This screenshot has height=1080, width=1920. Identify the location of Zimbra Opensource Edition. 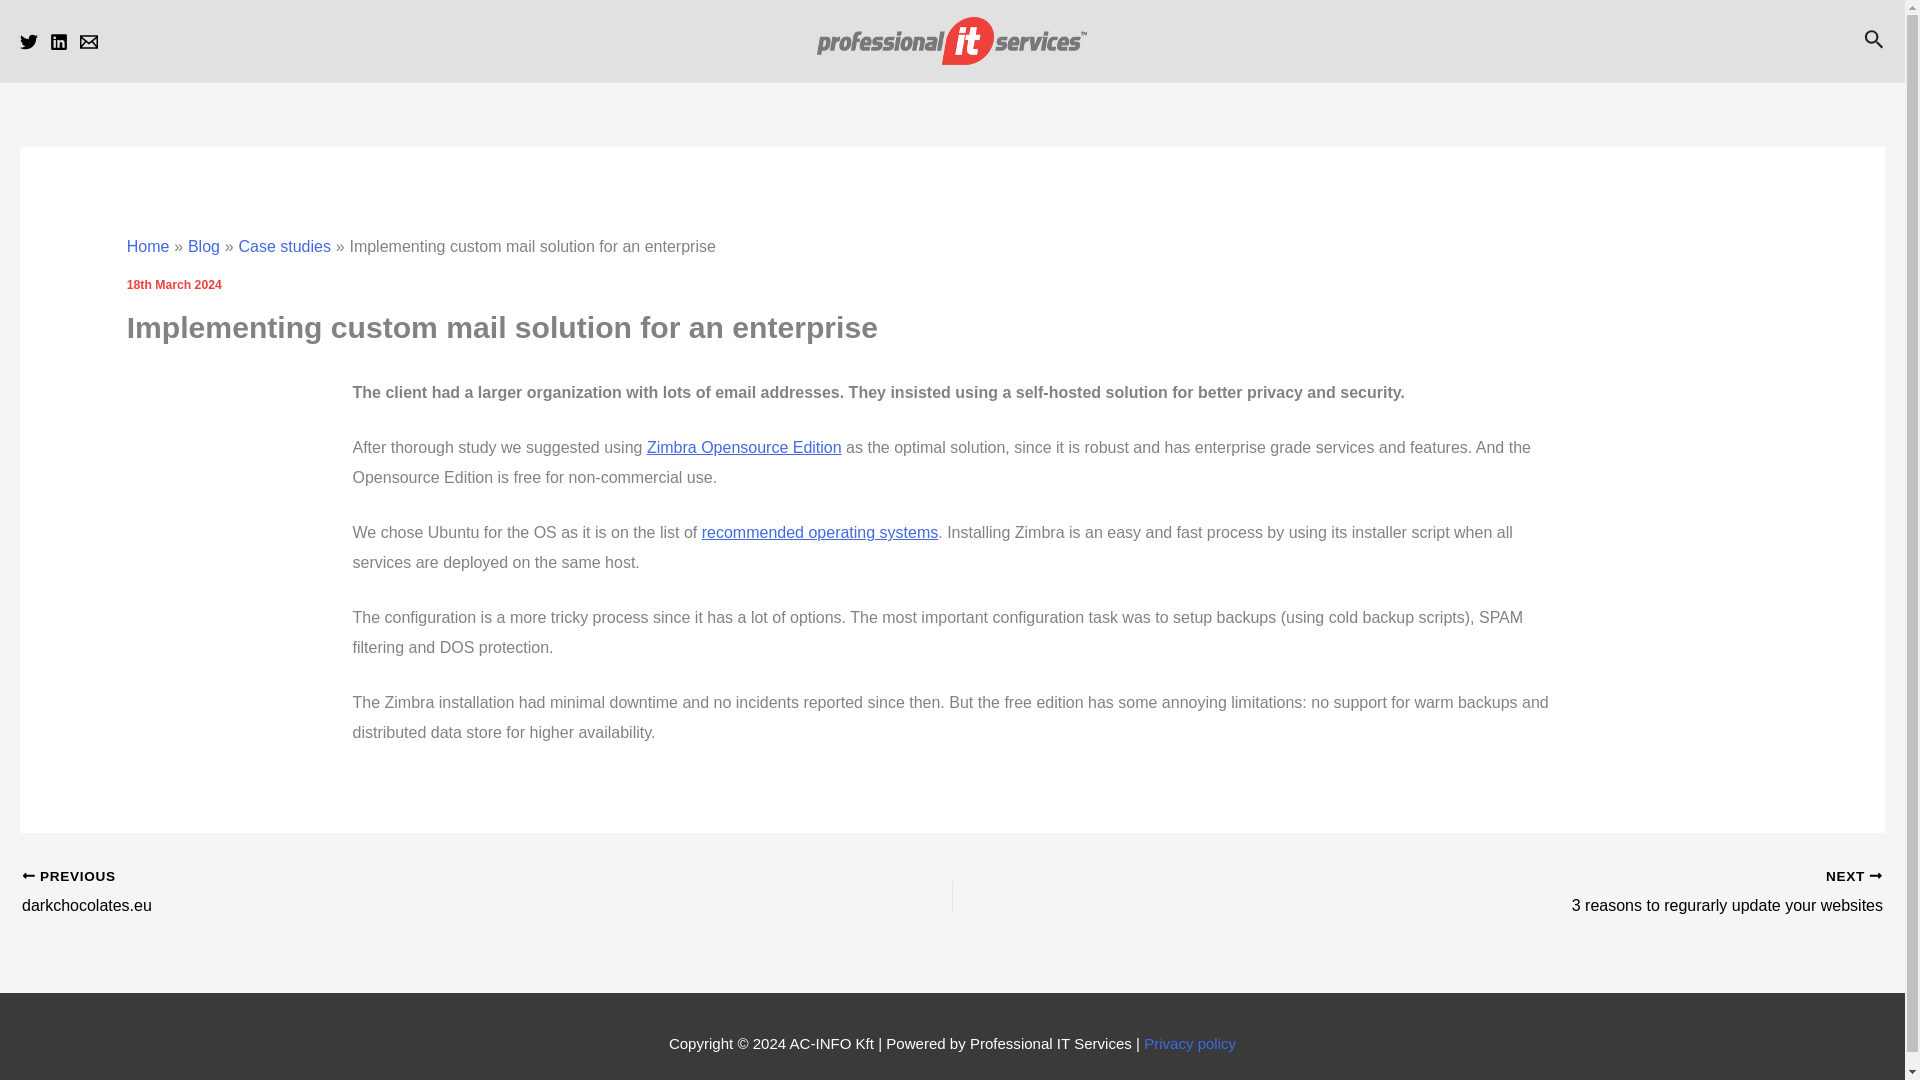
(744, 446).